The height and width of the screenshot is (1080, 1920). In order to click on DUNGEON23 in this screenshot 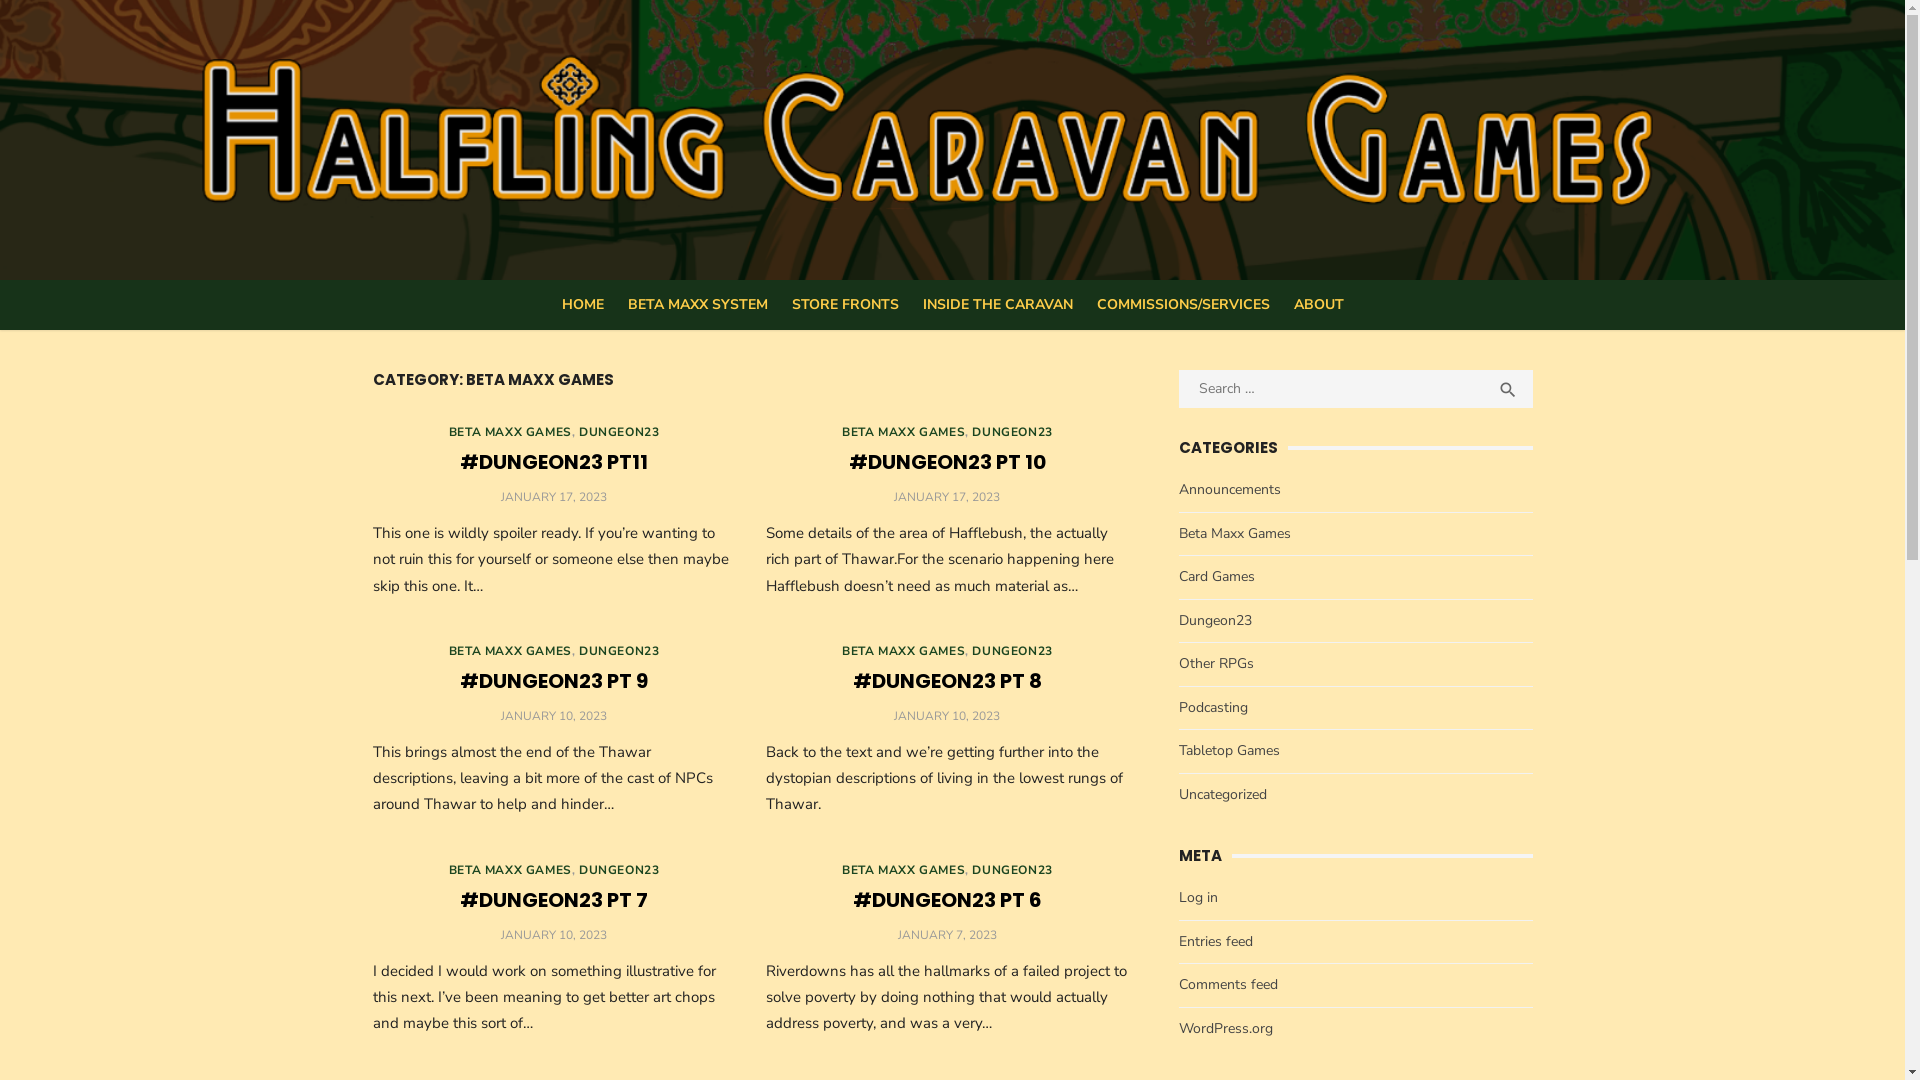, I will do `click(1012, 870)`.